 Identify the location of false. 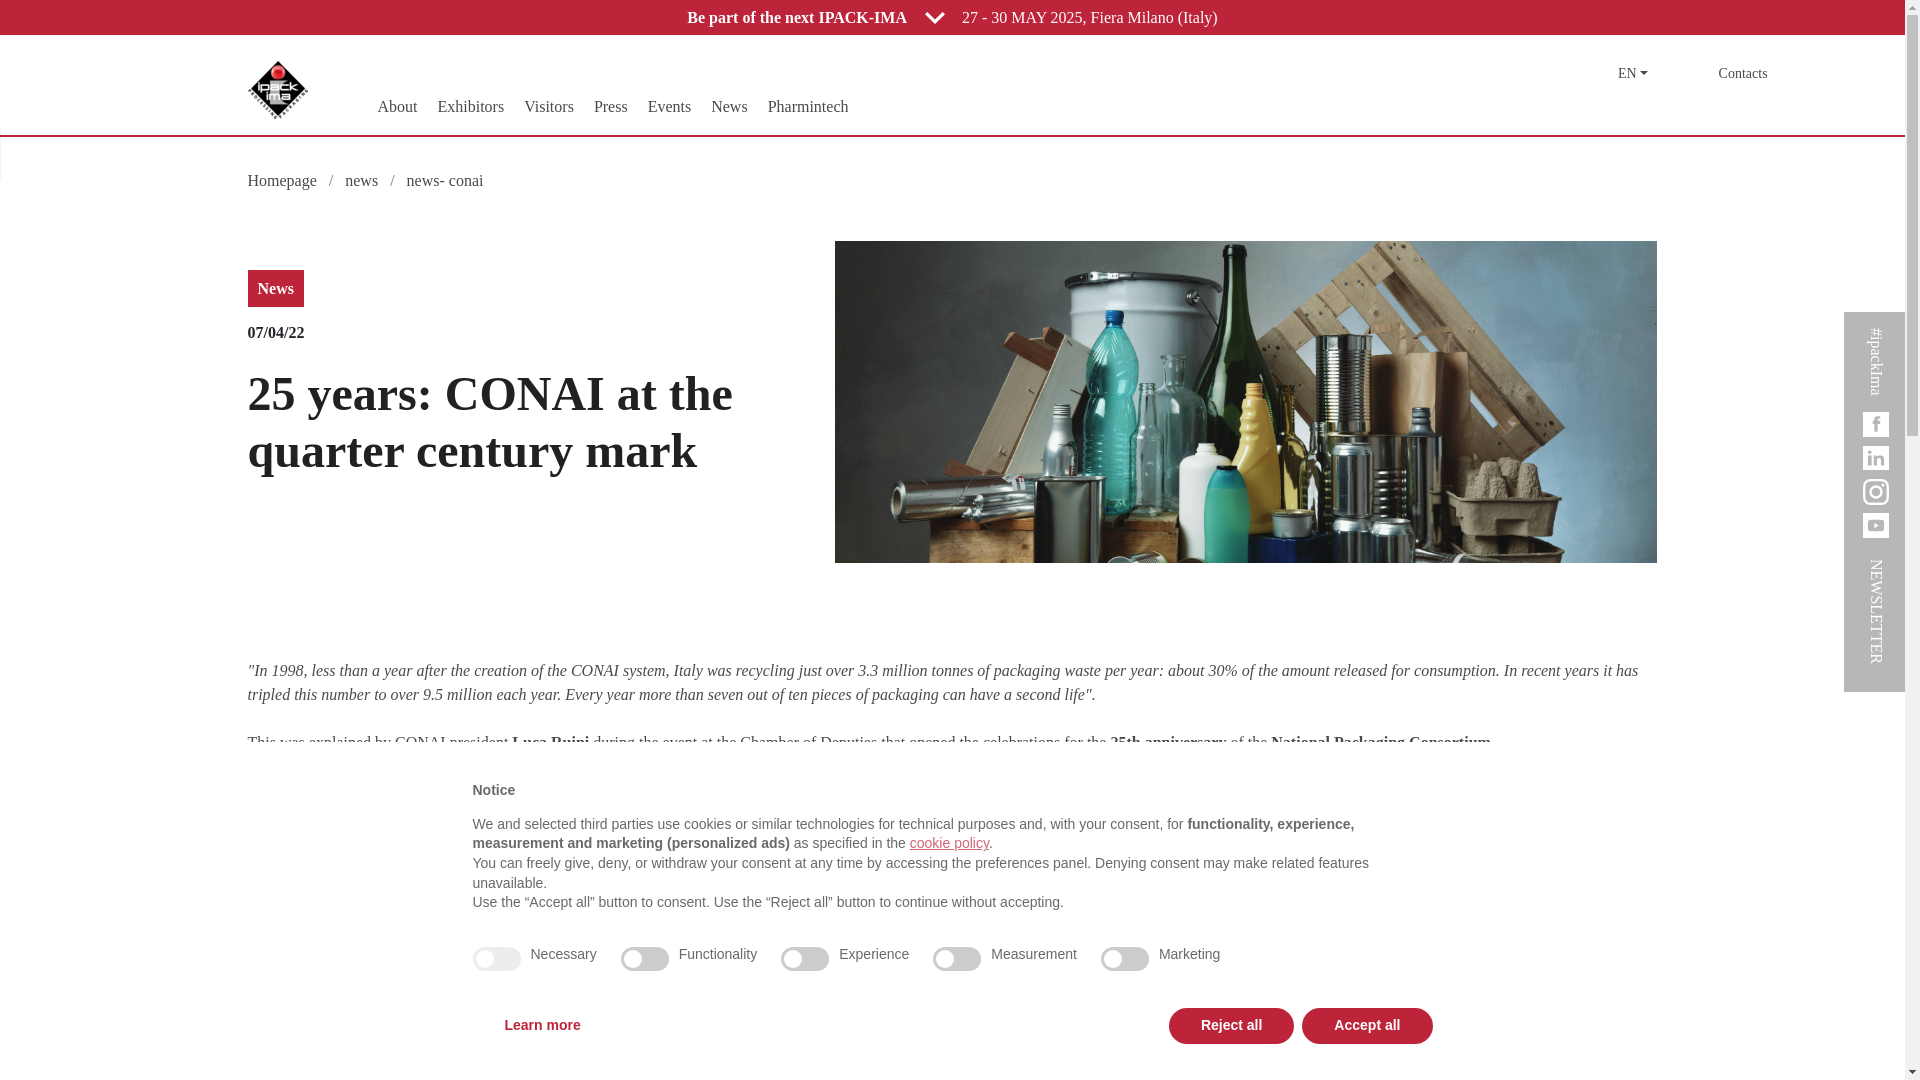
(805, 958).